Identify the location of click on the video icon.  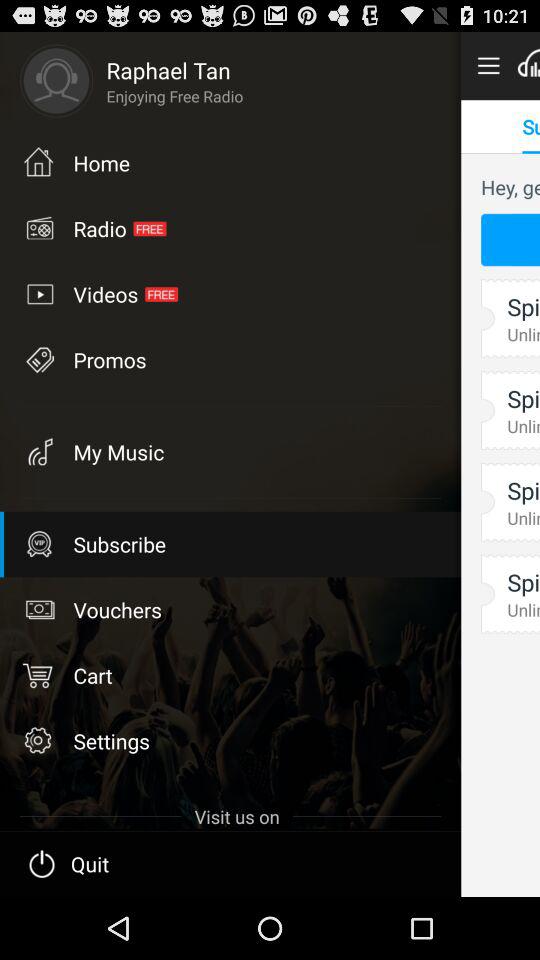
(38, 293).